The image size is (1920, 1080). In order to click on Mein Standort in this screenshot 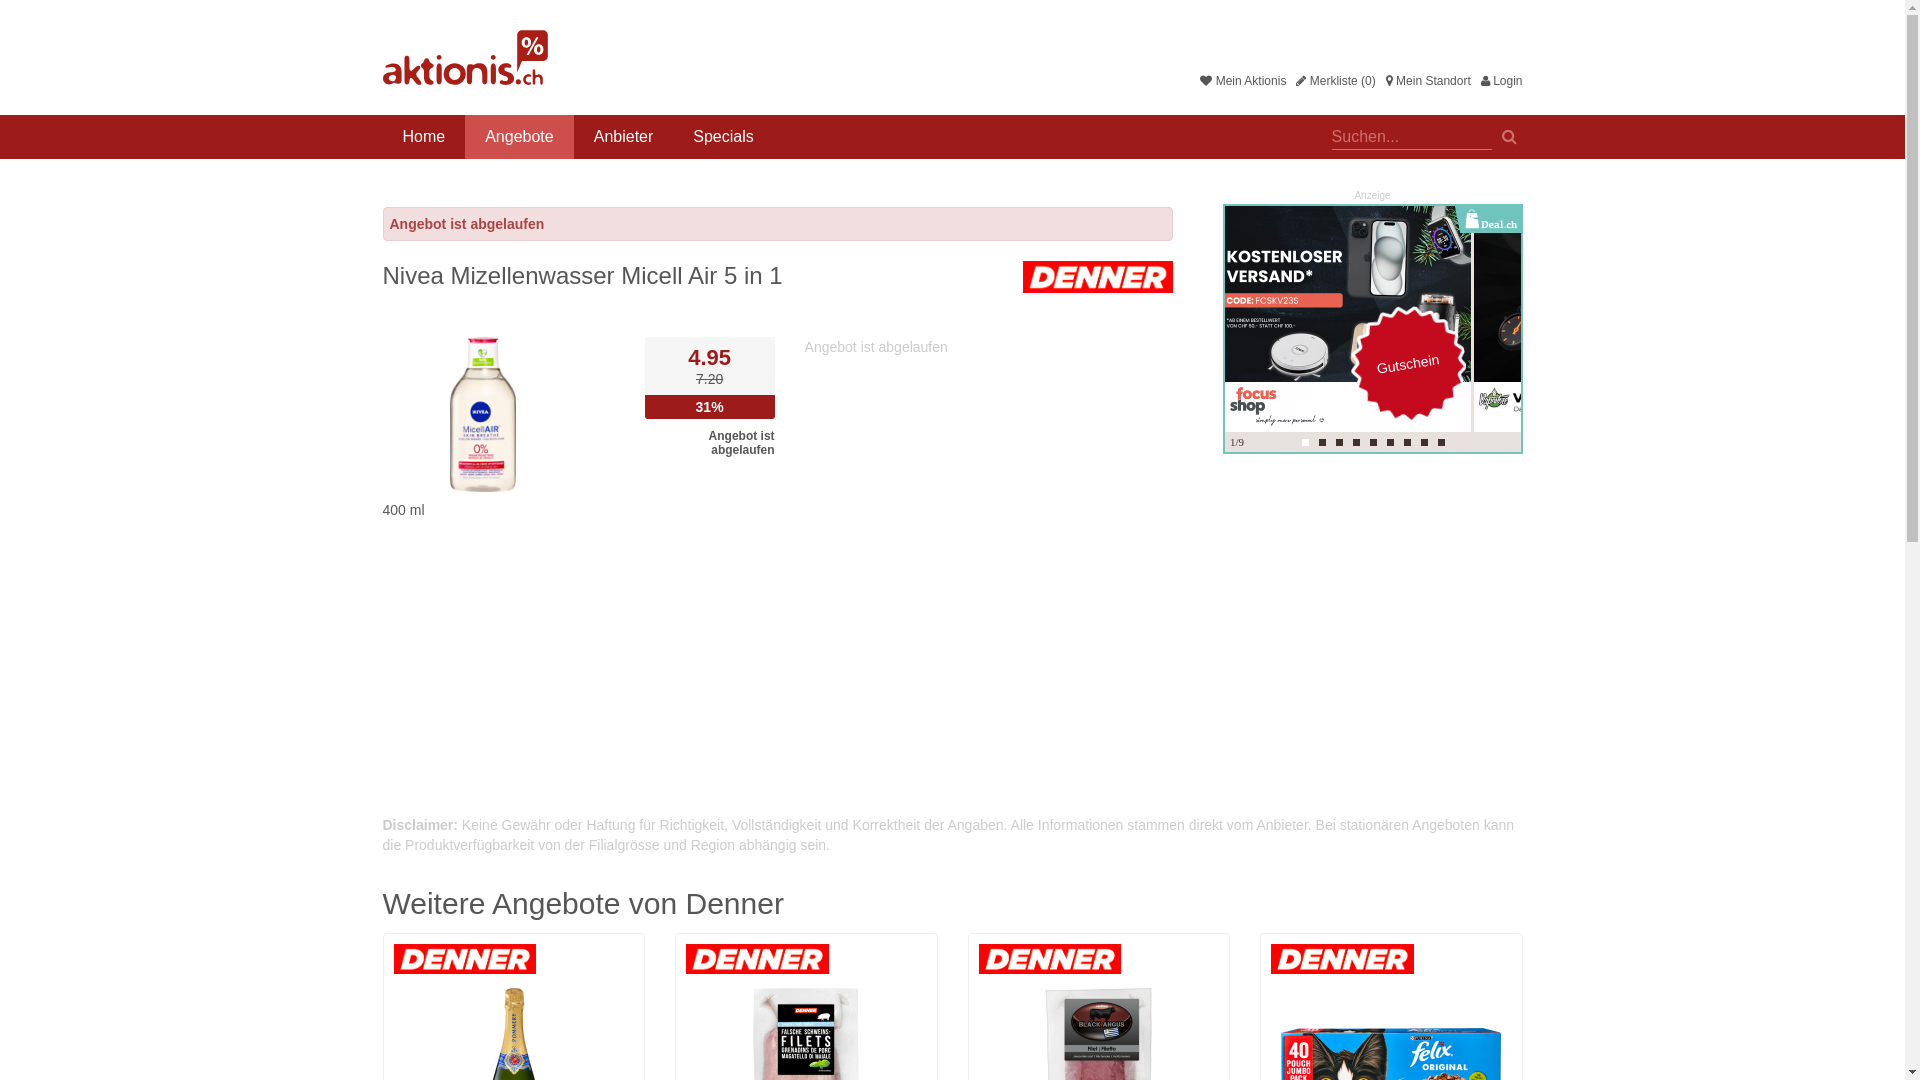, I will do `click(1428, 81)`.